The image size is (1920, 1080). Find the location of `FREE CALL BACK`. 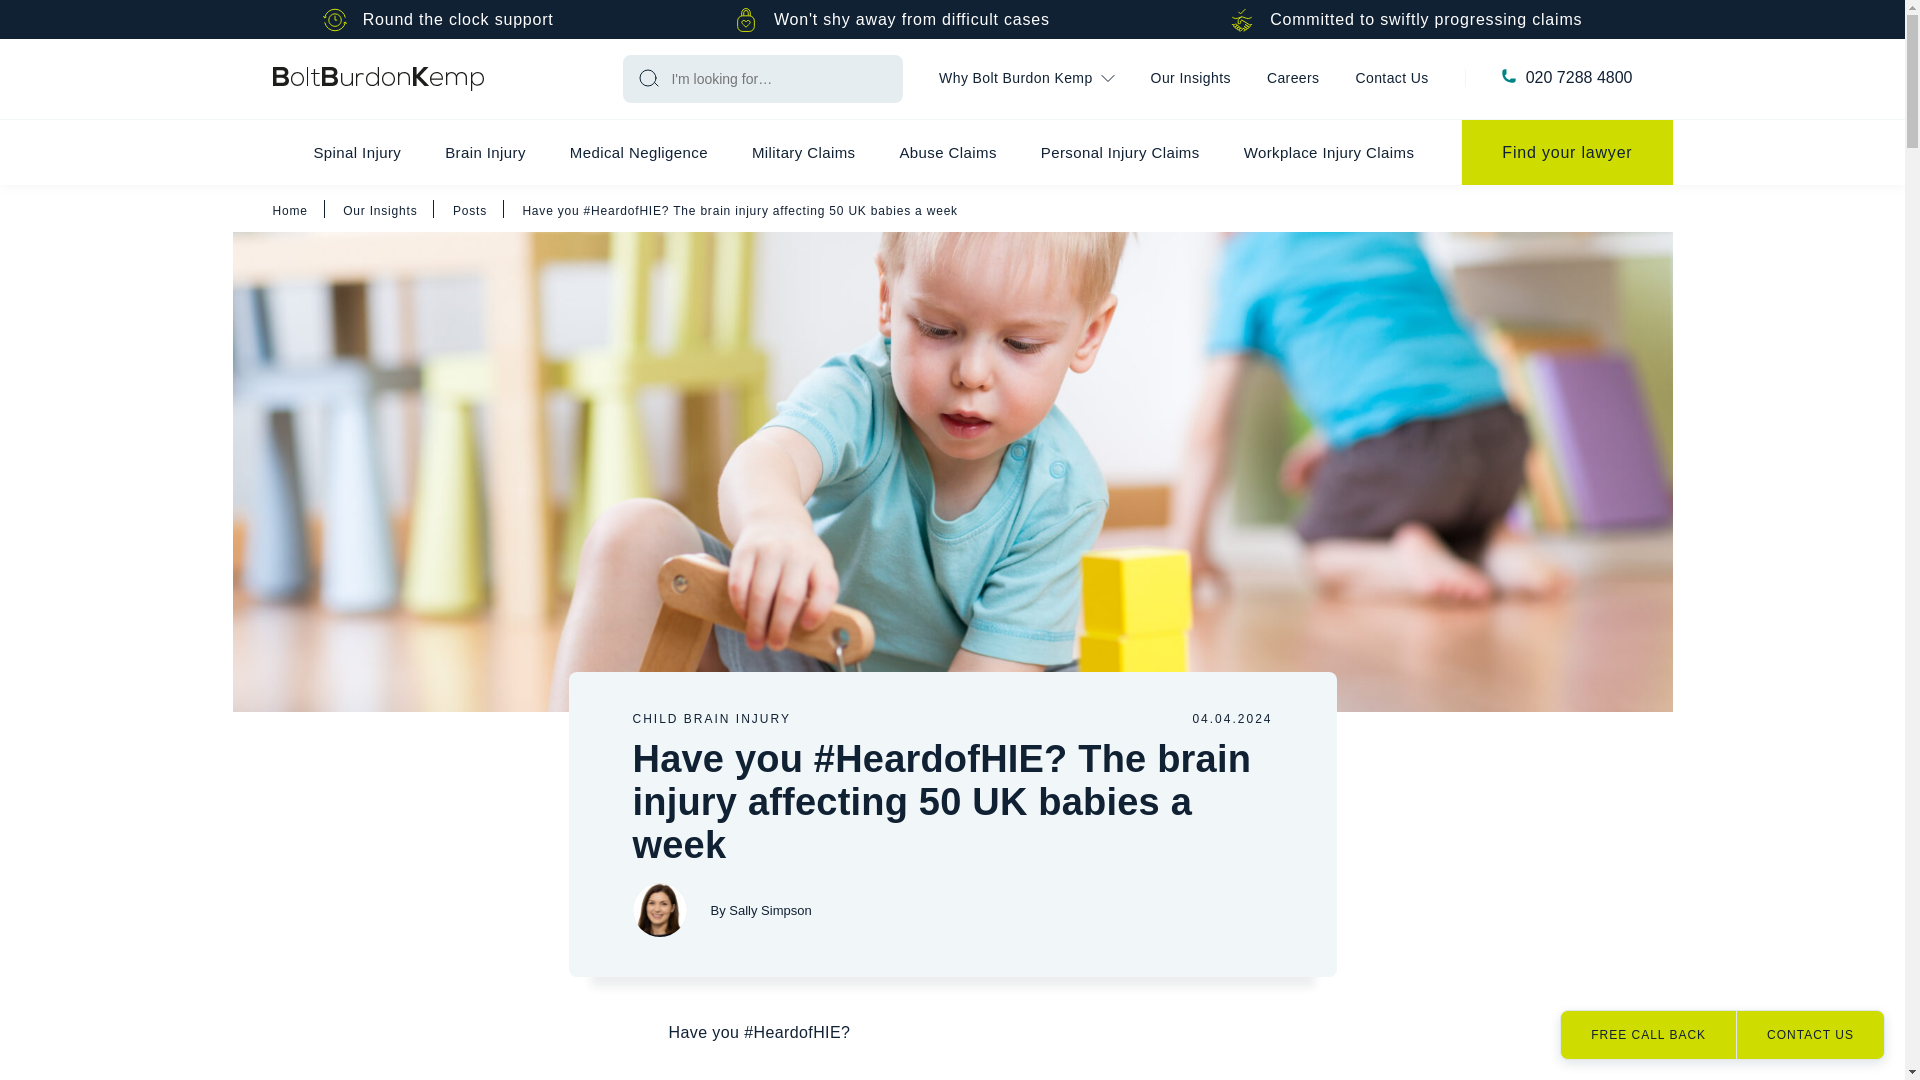

FREE CALL BACK is located at coordinates (1648, 1034).